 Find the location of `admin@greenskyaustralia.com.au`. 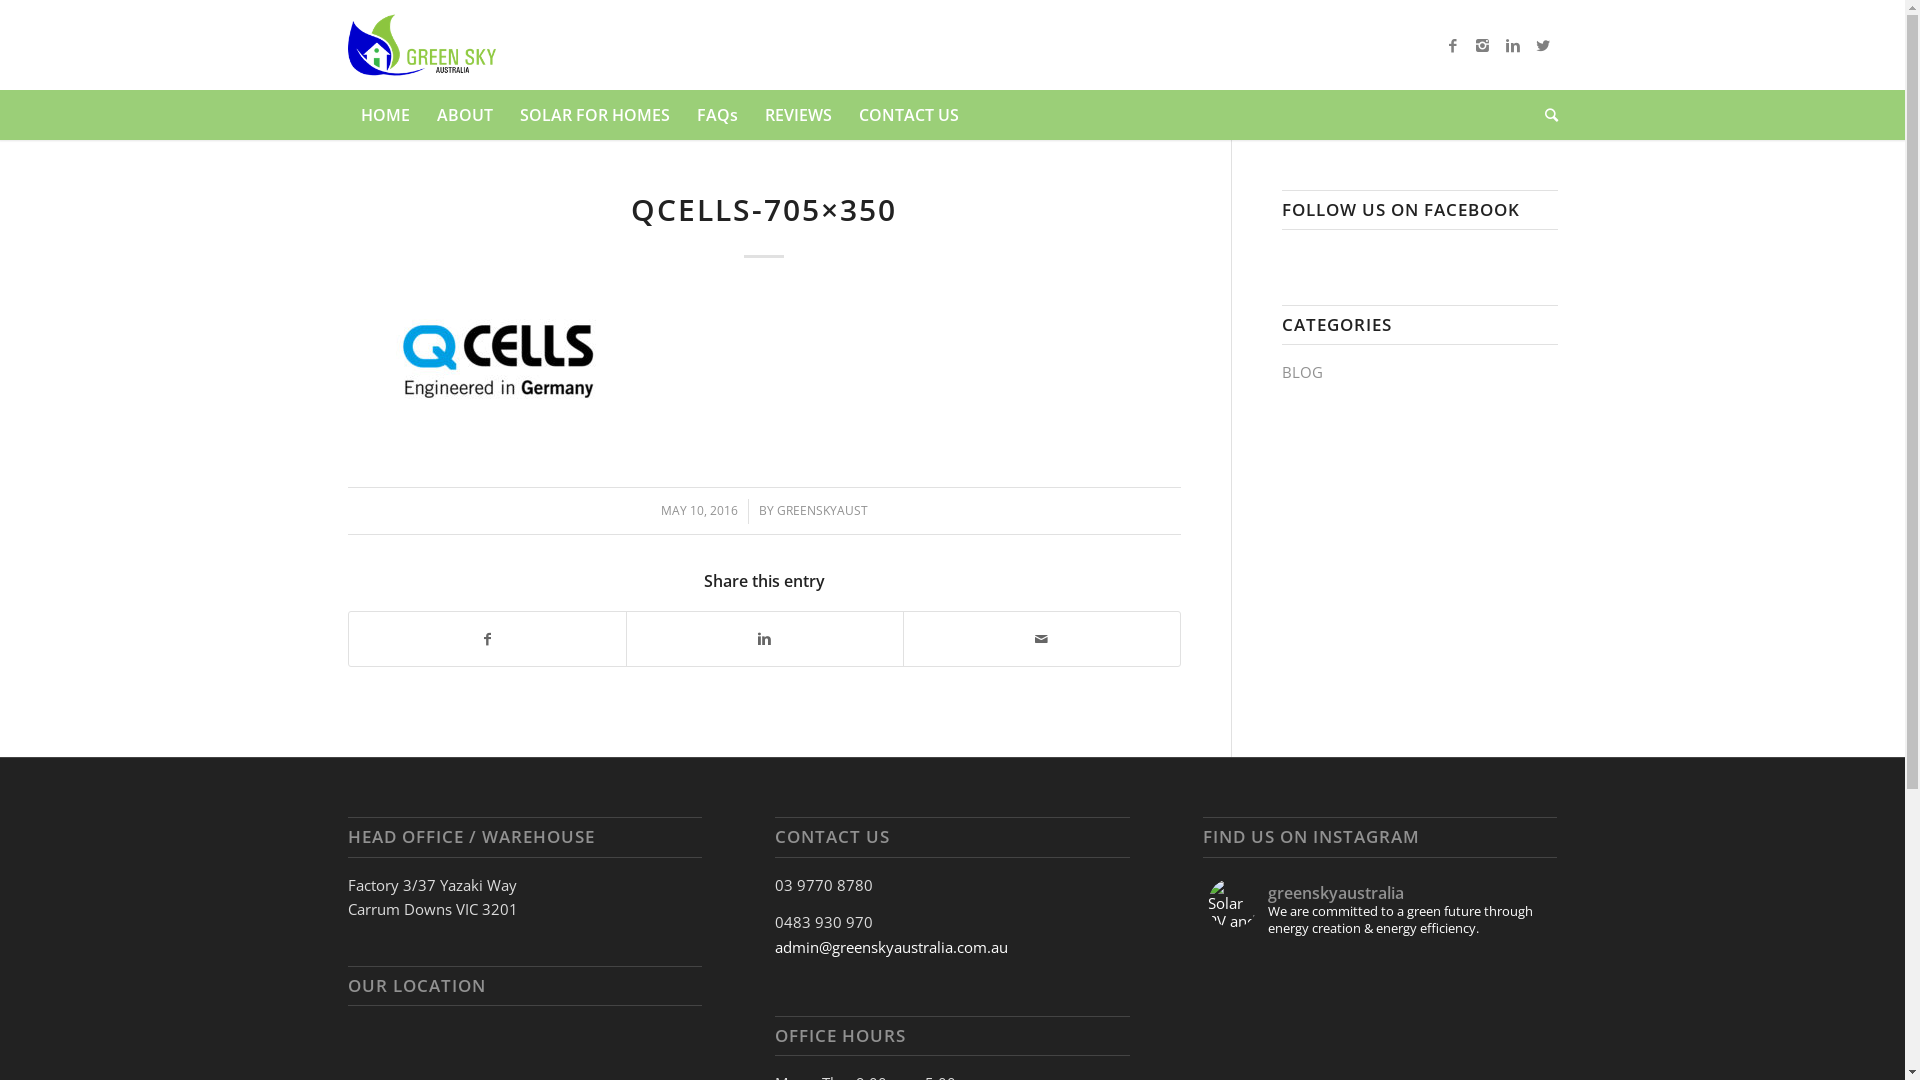

admin@greenskyaustralia.com.au is located at coordinates (892, 947).